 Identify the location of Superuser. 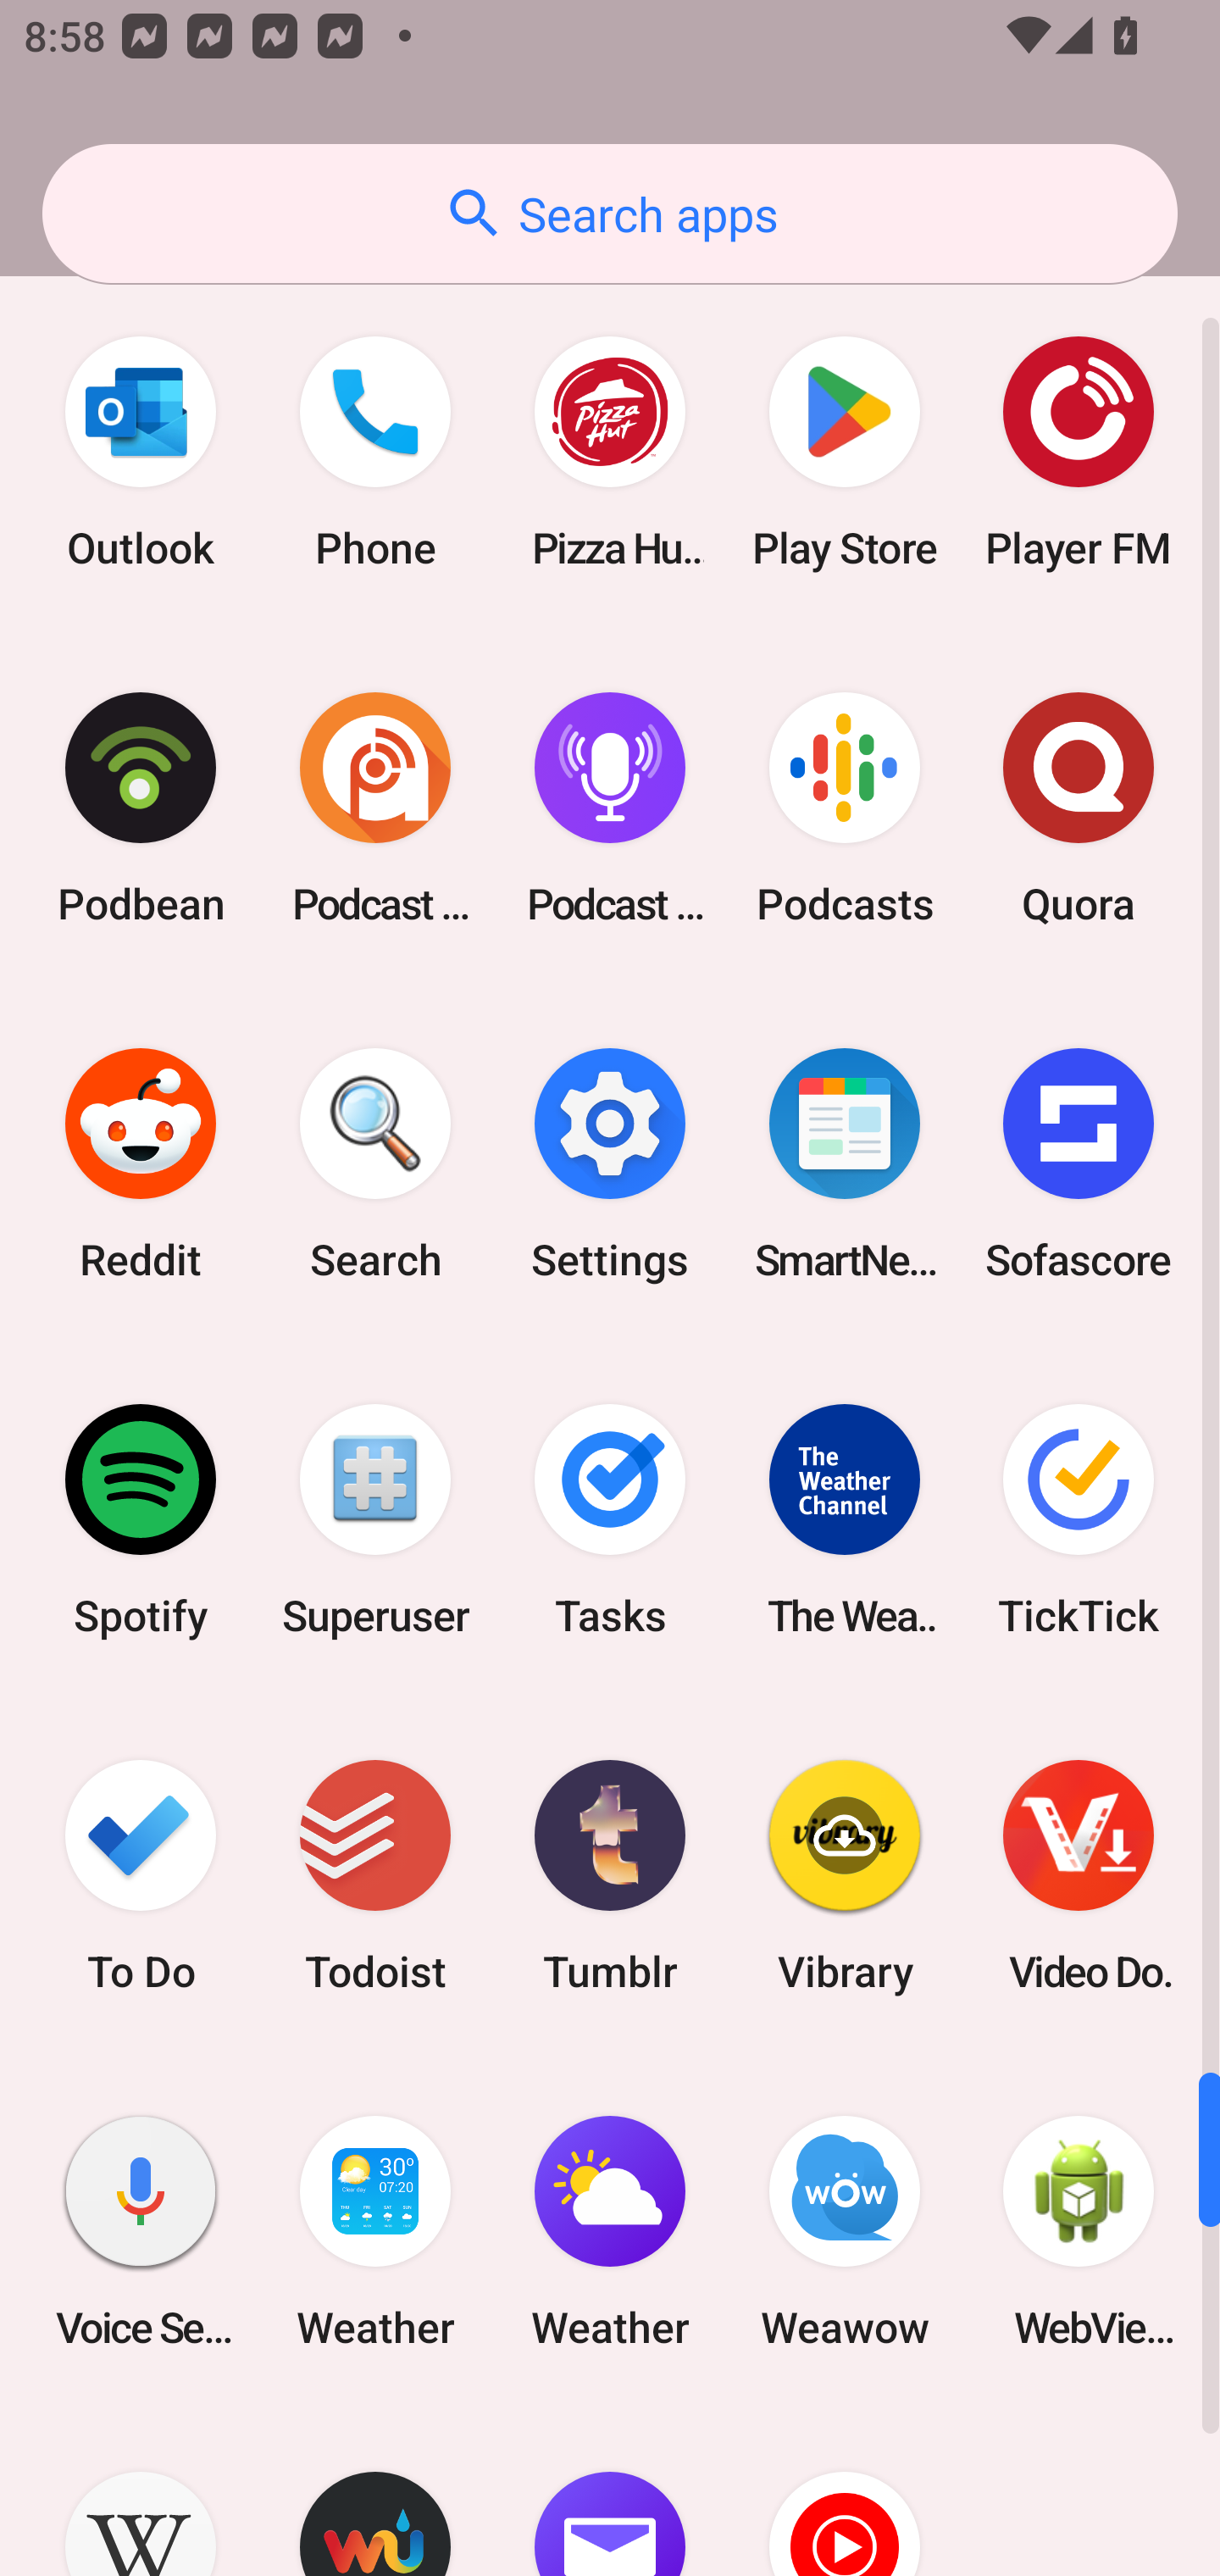
(375, 1519).